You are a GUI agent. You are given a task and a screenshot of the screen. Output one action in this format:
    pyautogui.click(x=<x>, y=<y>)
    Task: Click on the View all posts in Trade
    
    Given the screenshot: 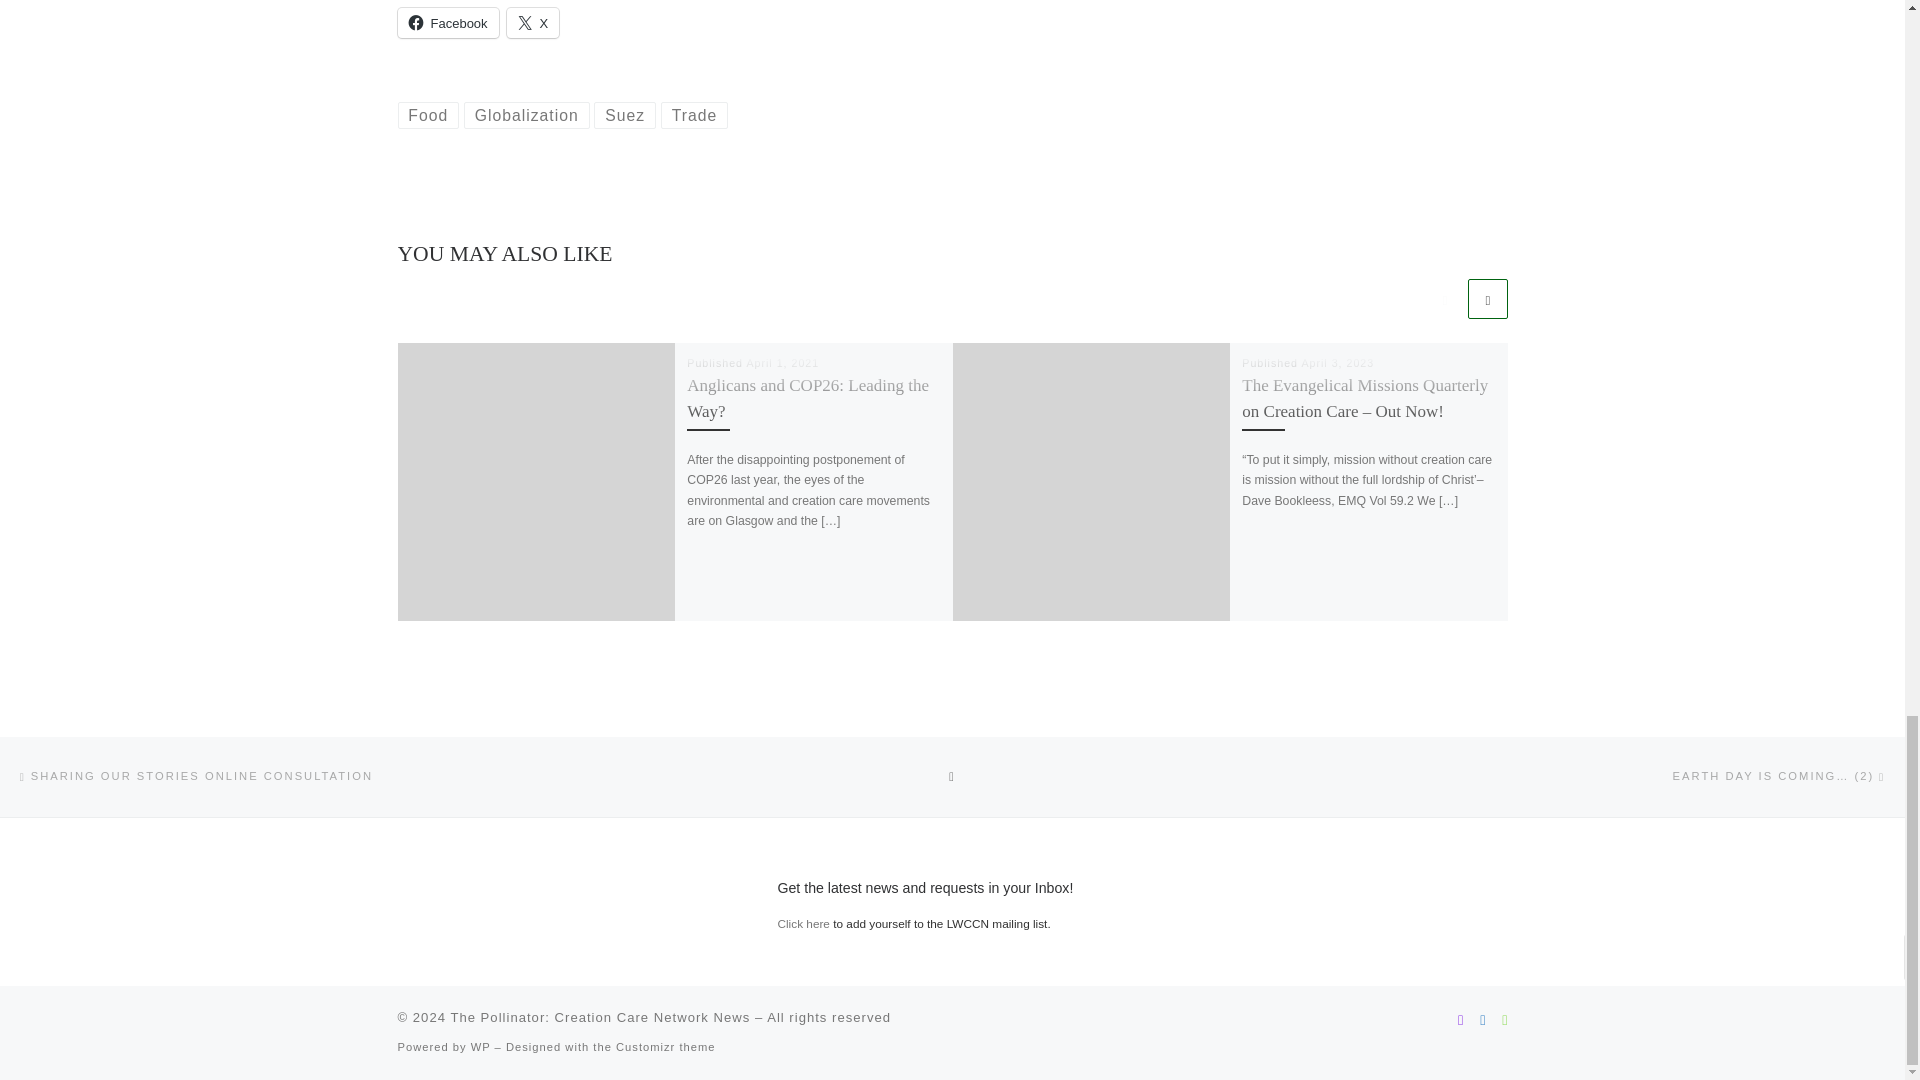 What is the action you would take?
    pyautogui.click(x=694, y=115)
    